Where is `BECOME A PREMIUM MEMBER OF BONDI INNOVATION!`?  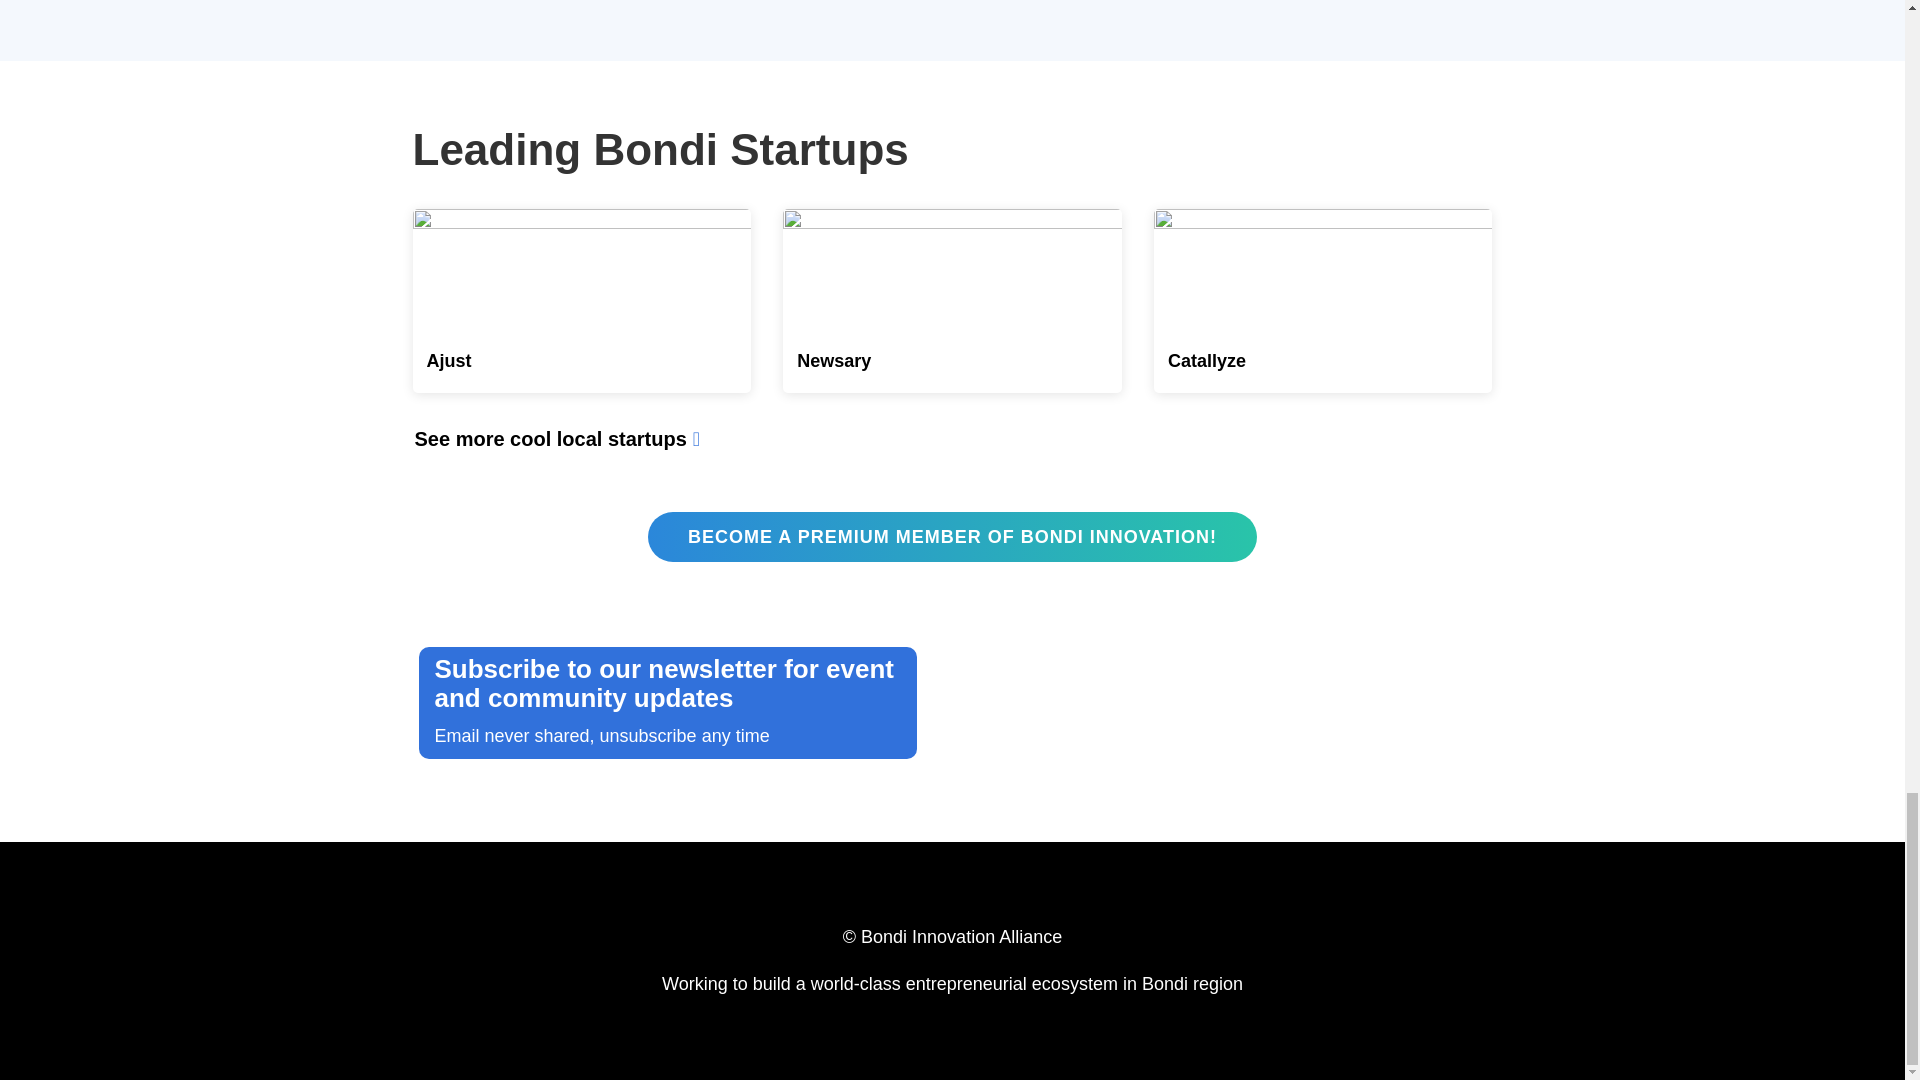
BECOME A PREMIUM MEMBER OF BONDI INNOVATION! is located at coordinates (952, 536).